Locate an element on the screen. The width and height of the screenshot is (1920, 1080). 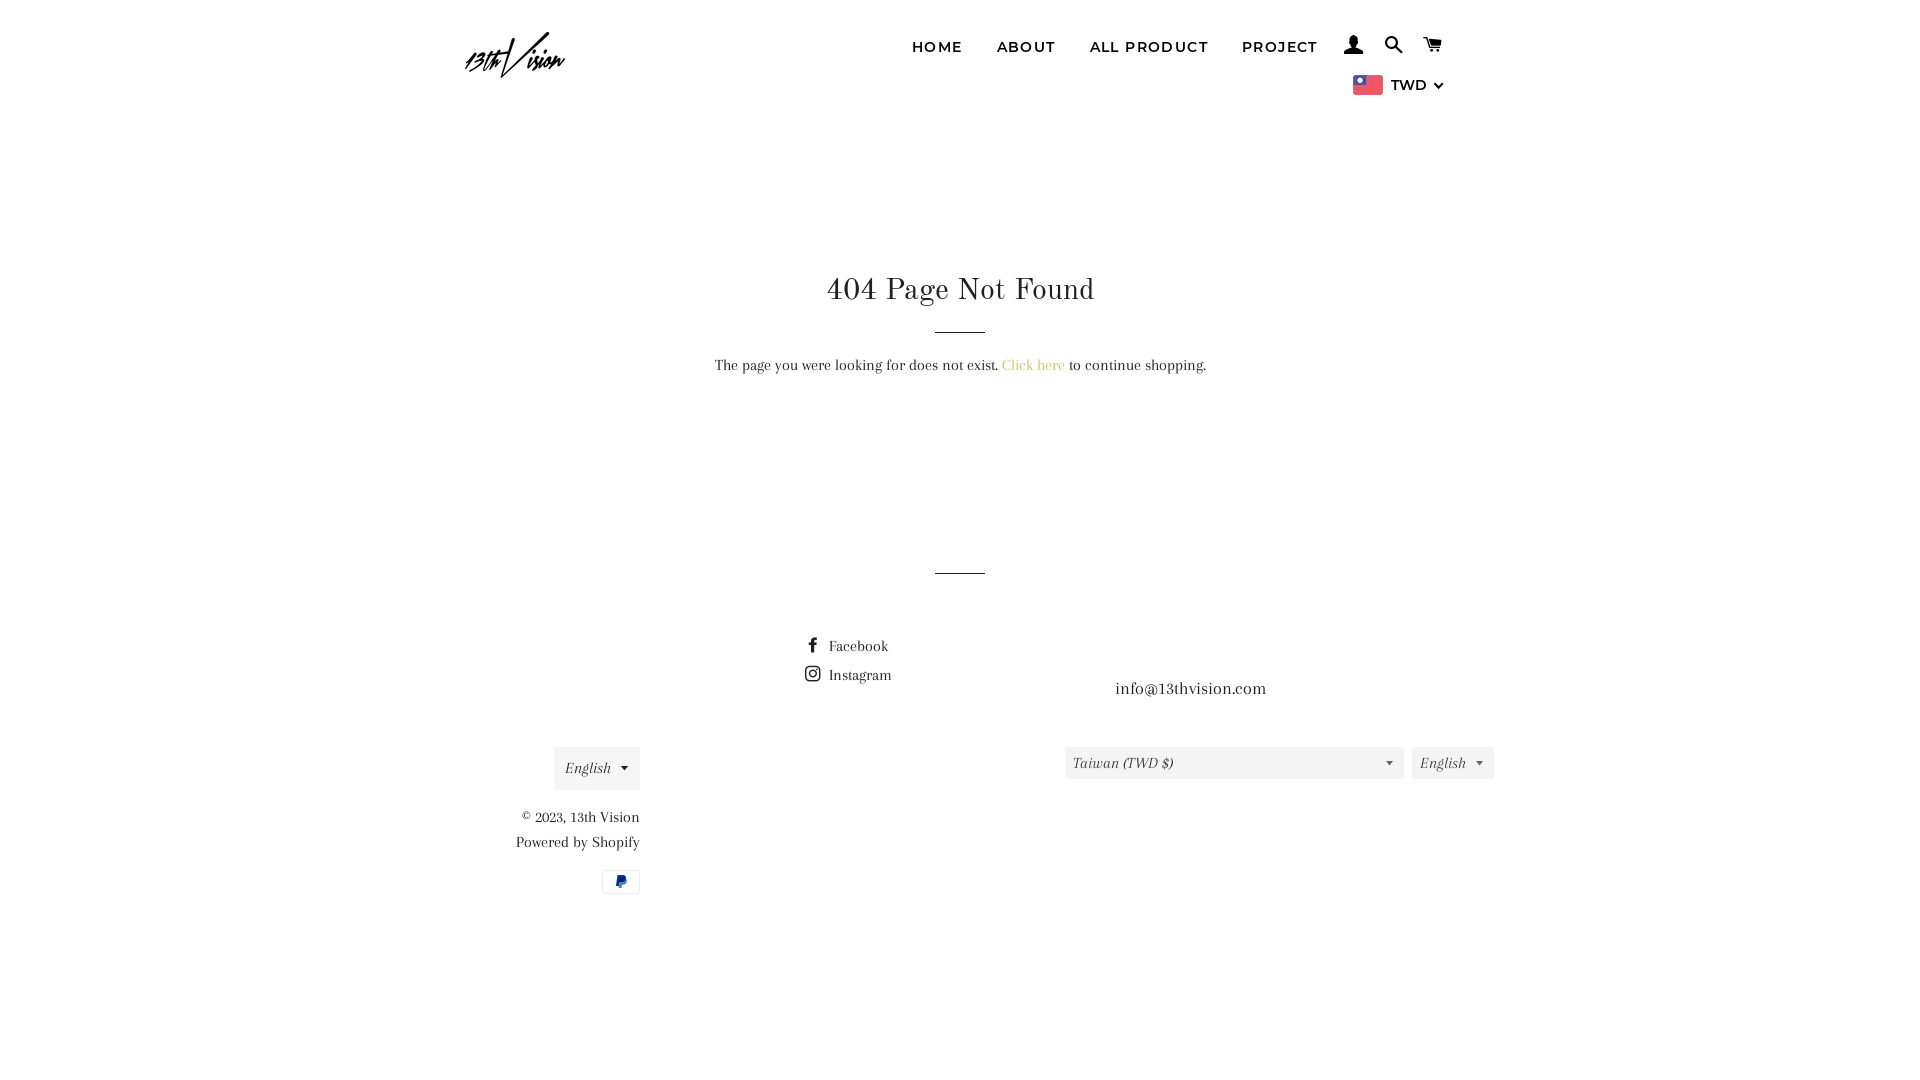
ALL PRODUCT is located at coordinates (1149, 48).